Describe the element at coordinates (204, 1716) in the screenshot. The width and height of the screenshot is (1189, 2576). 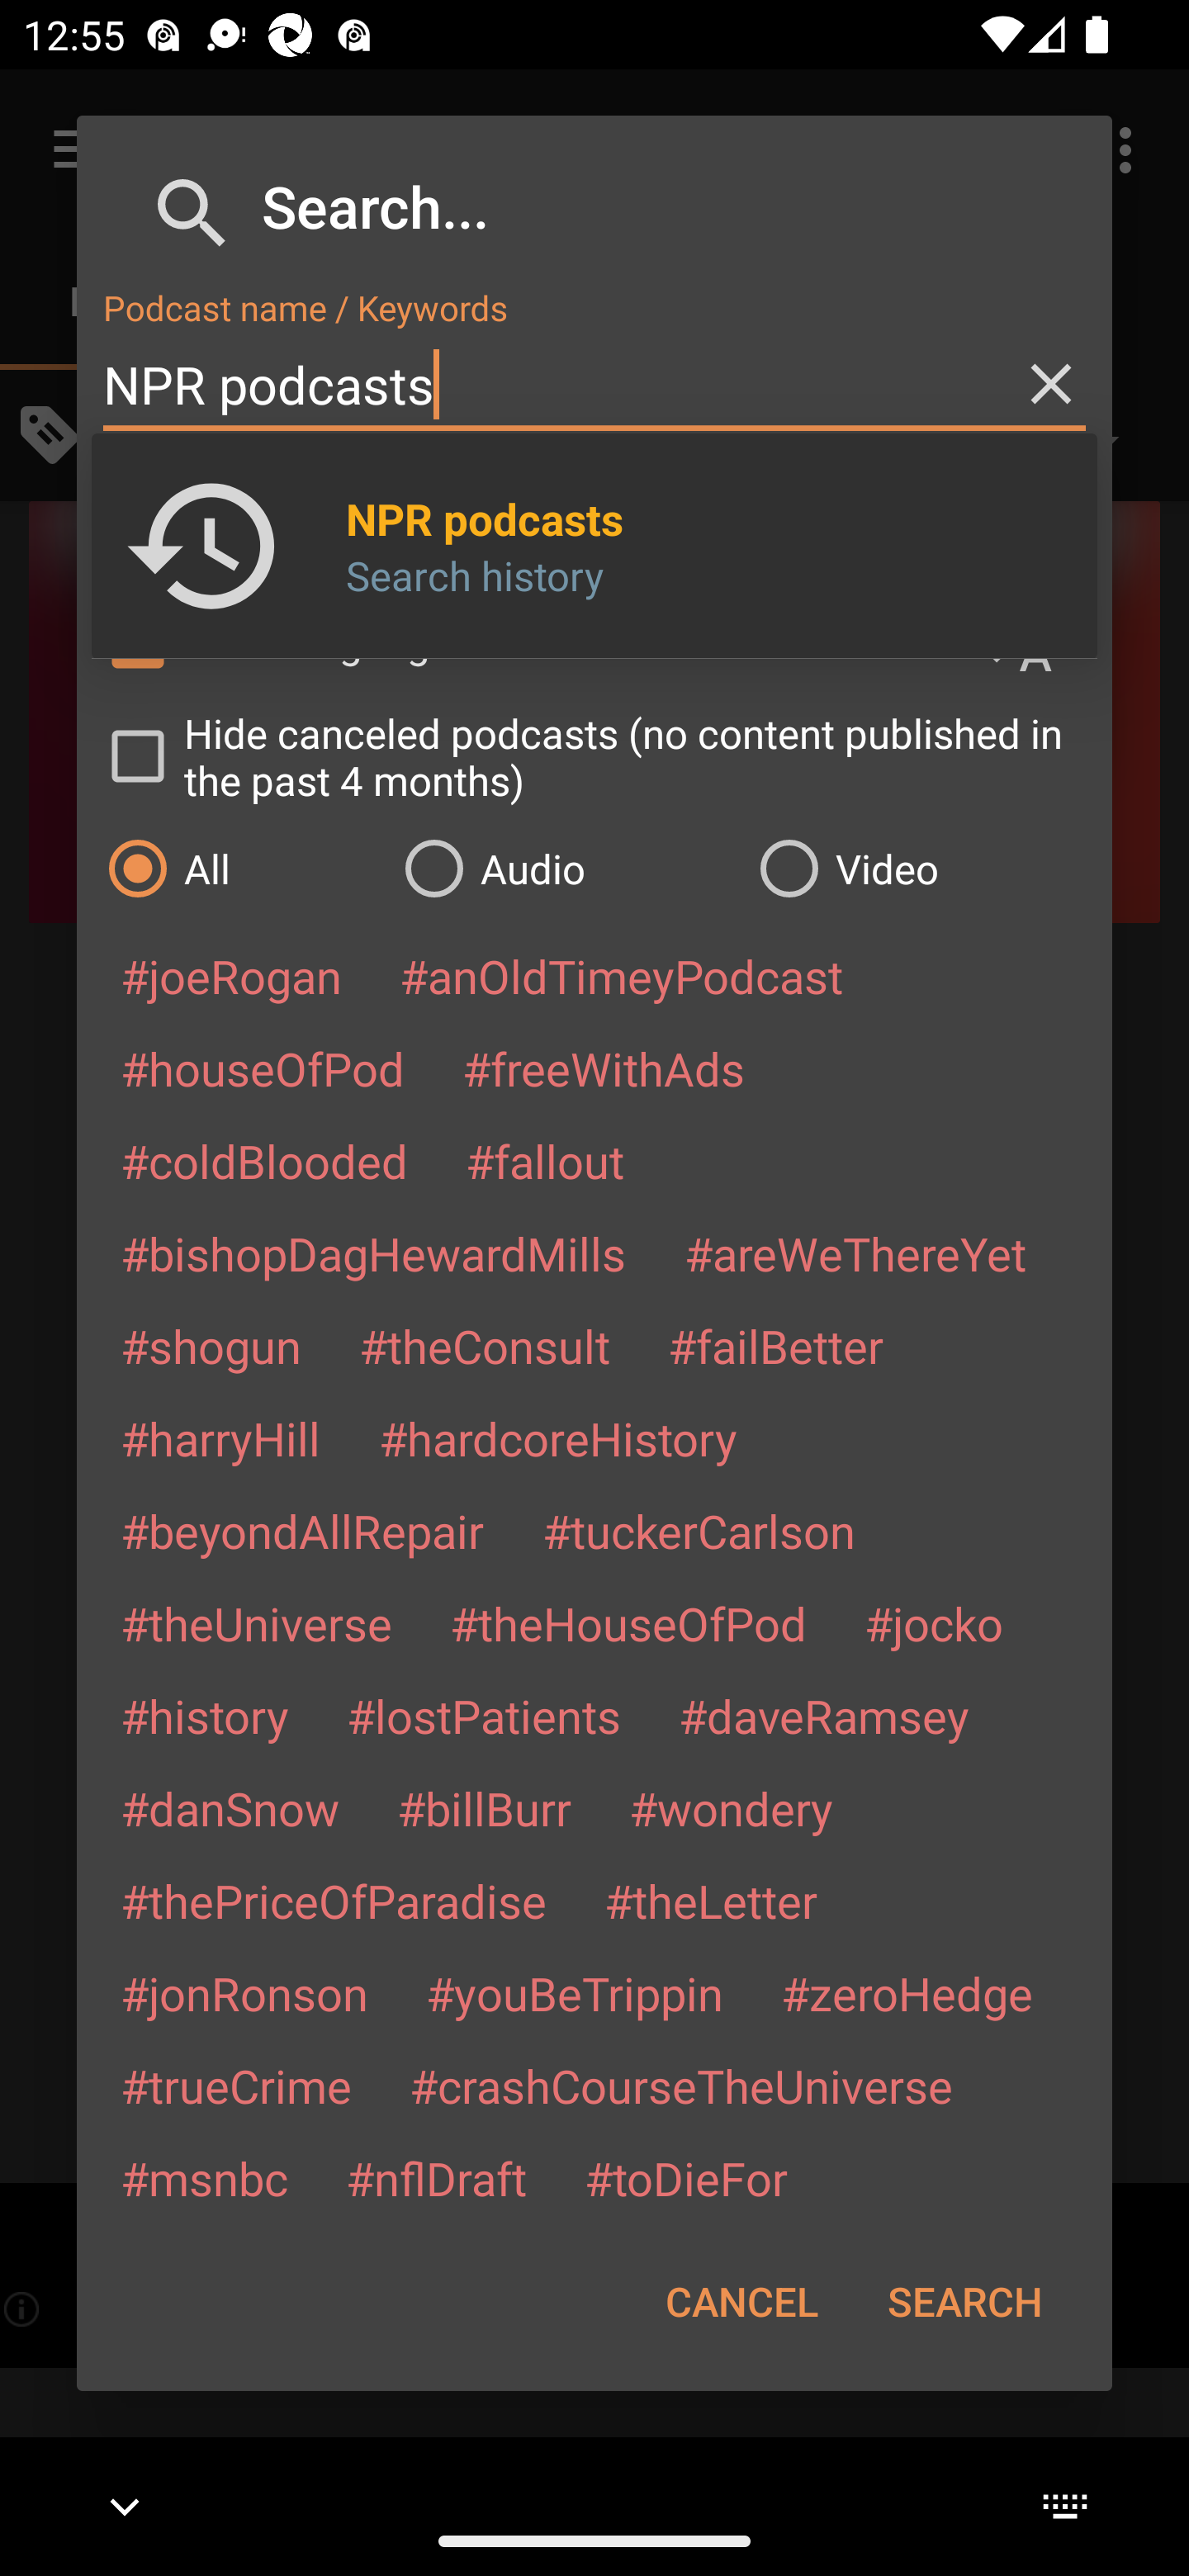
I see `#history` at that location.